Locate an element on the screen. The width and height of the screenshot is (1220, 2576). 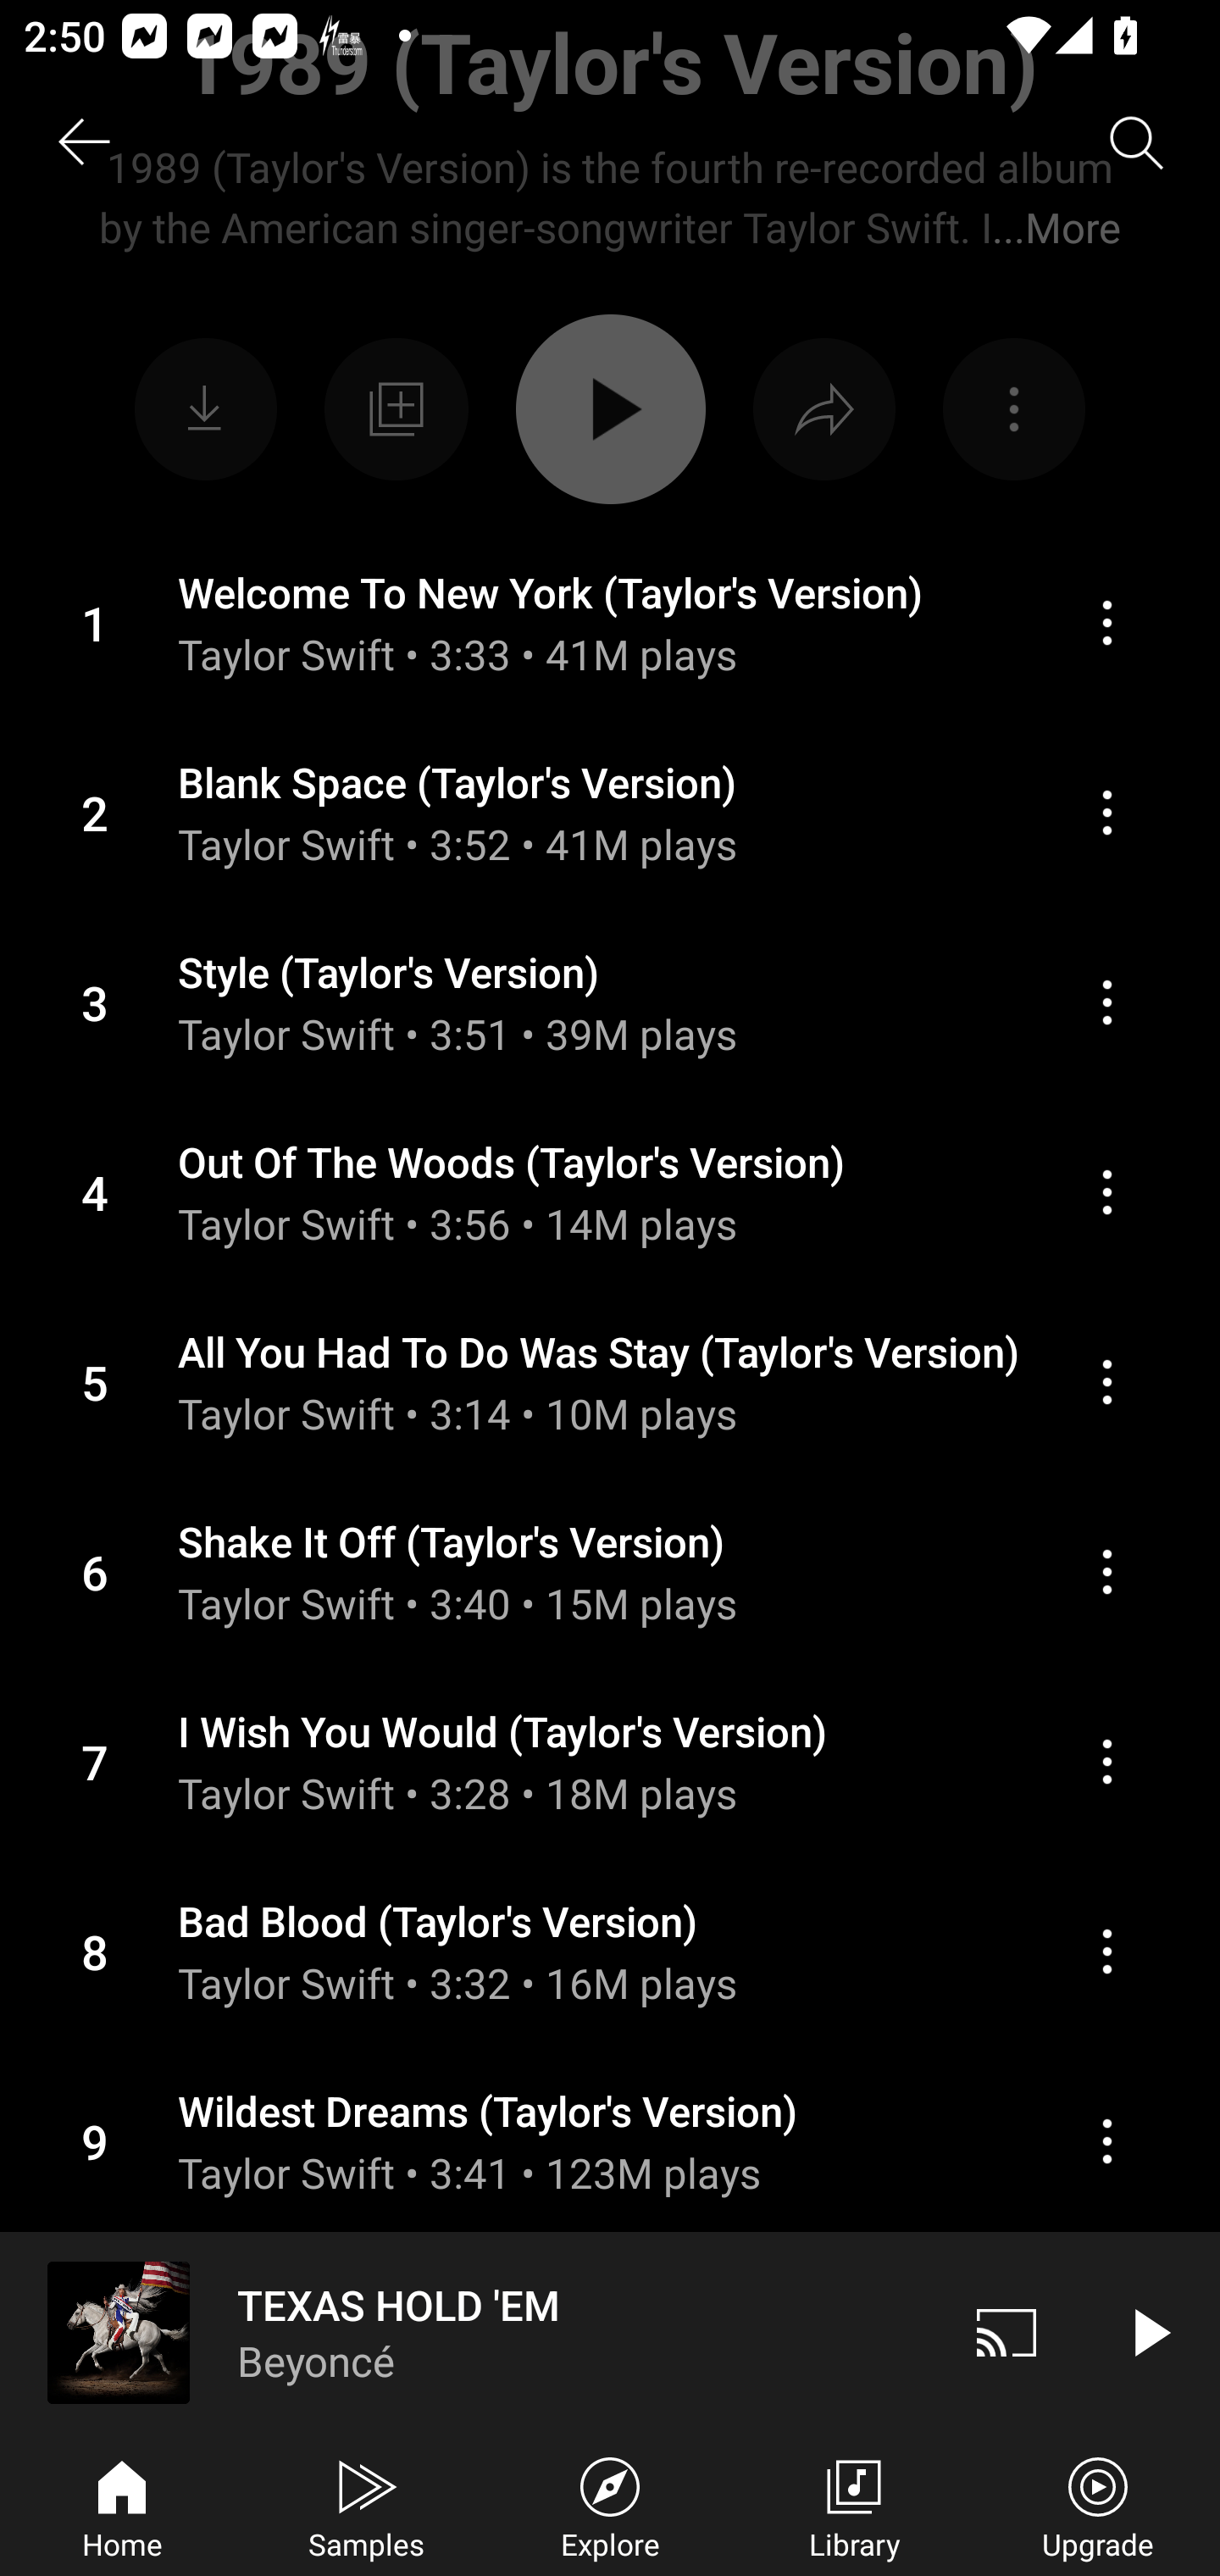
Action menu is located at coordinates (610, 2330).